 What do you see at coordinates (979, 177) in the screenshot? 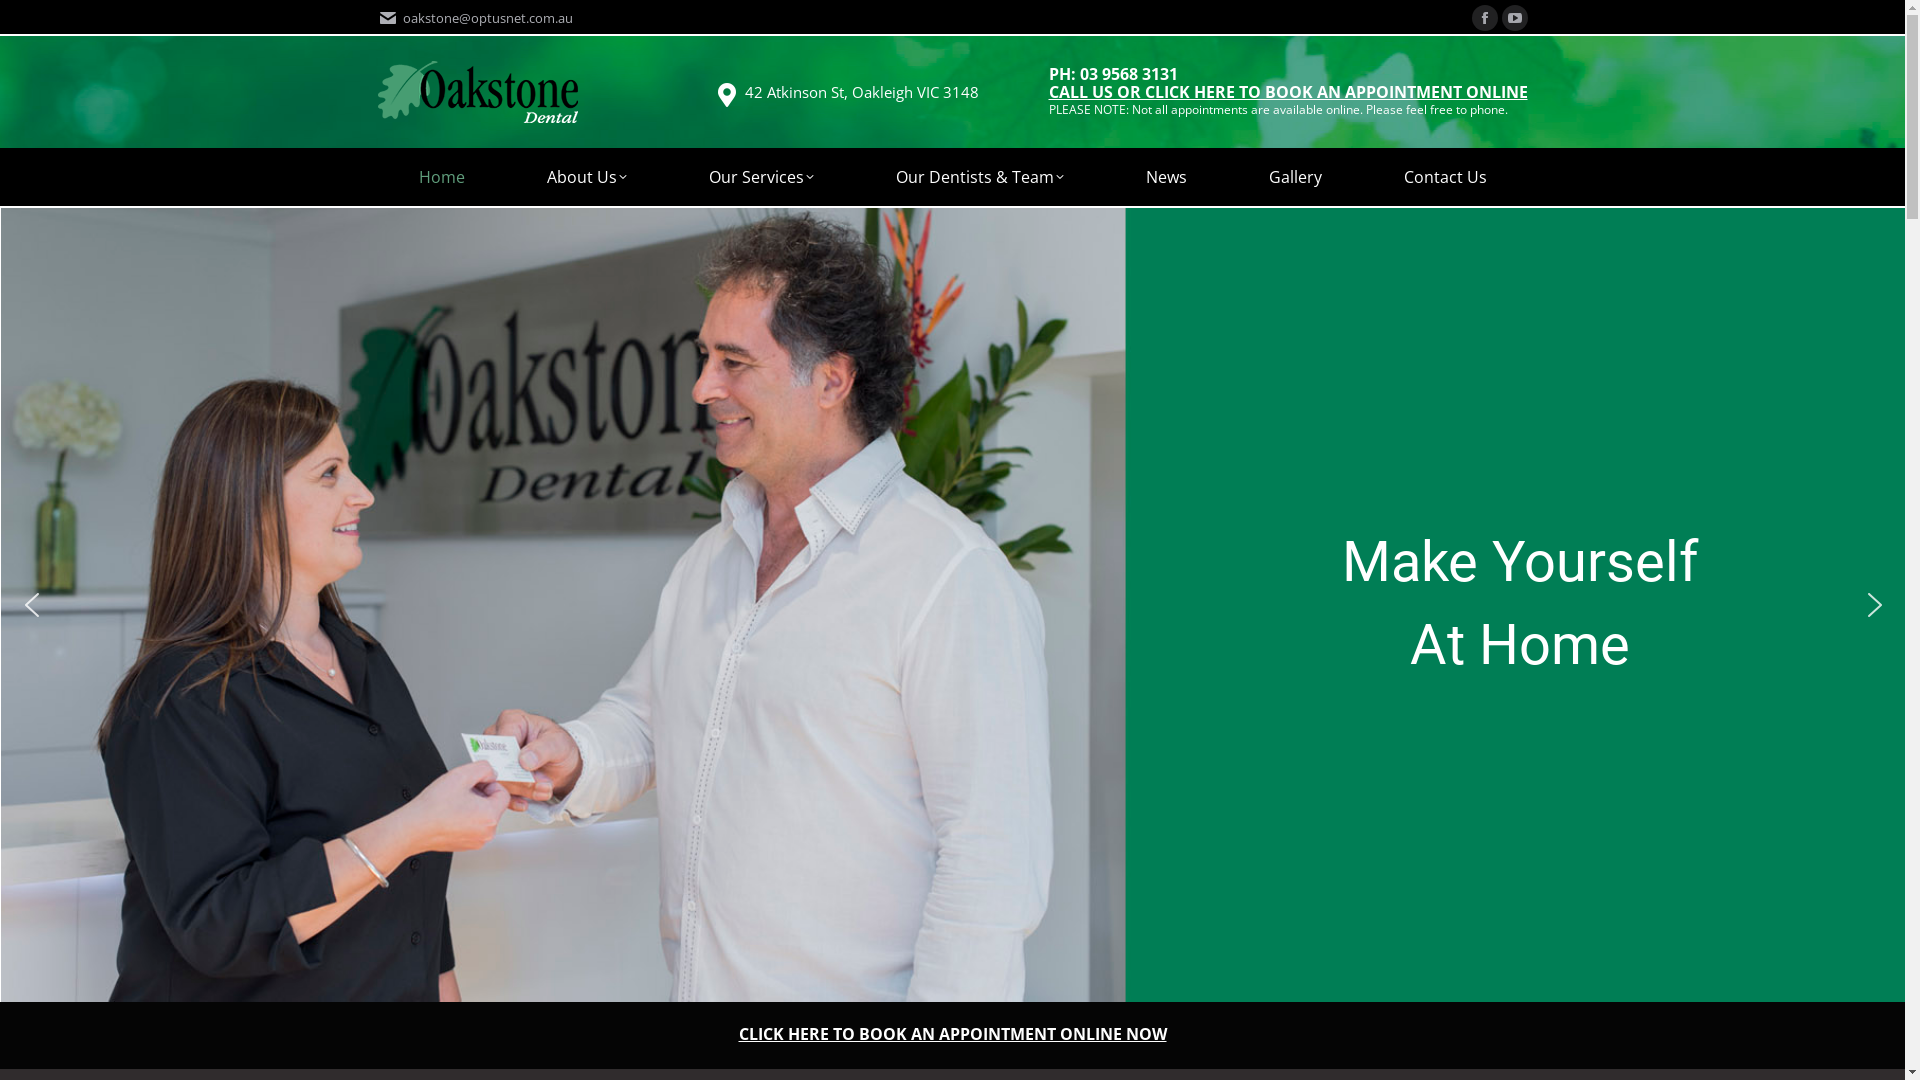
I see `Our Dentists & Team` at bounding box center [979, 177].